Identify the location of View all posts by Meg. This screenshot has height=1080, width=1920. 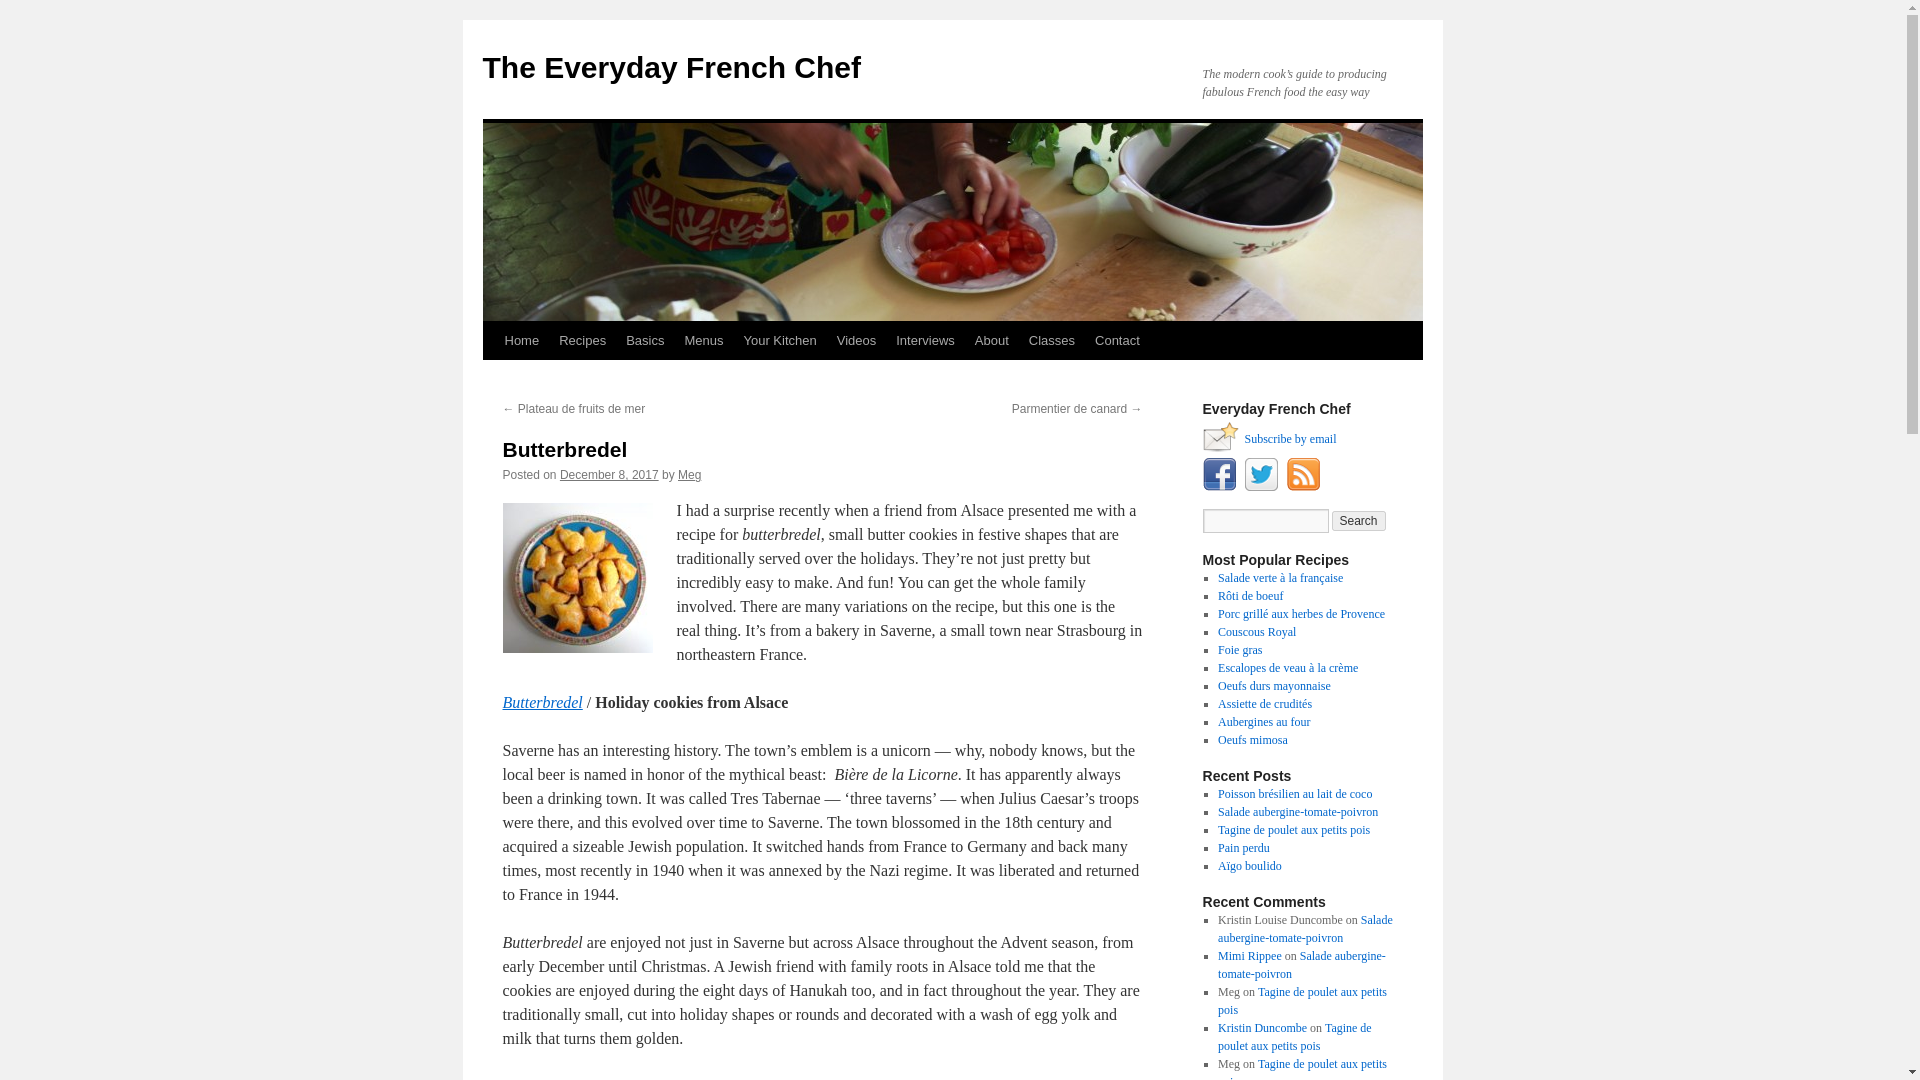
(688, 474).